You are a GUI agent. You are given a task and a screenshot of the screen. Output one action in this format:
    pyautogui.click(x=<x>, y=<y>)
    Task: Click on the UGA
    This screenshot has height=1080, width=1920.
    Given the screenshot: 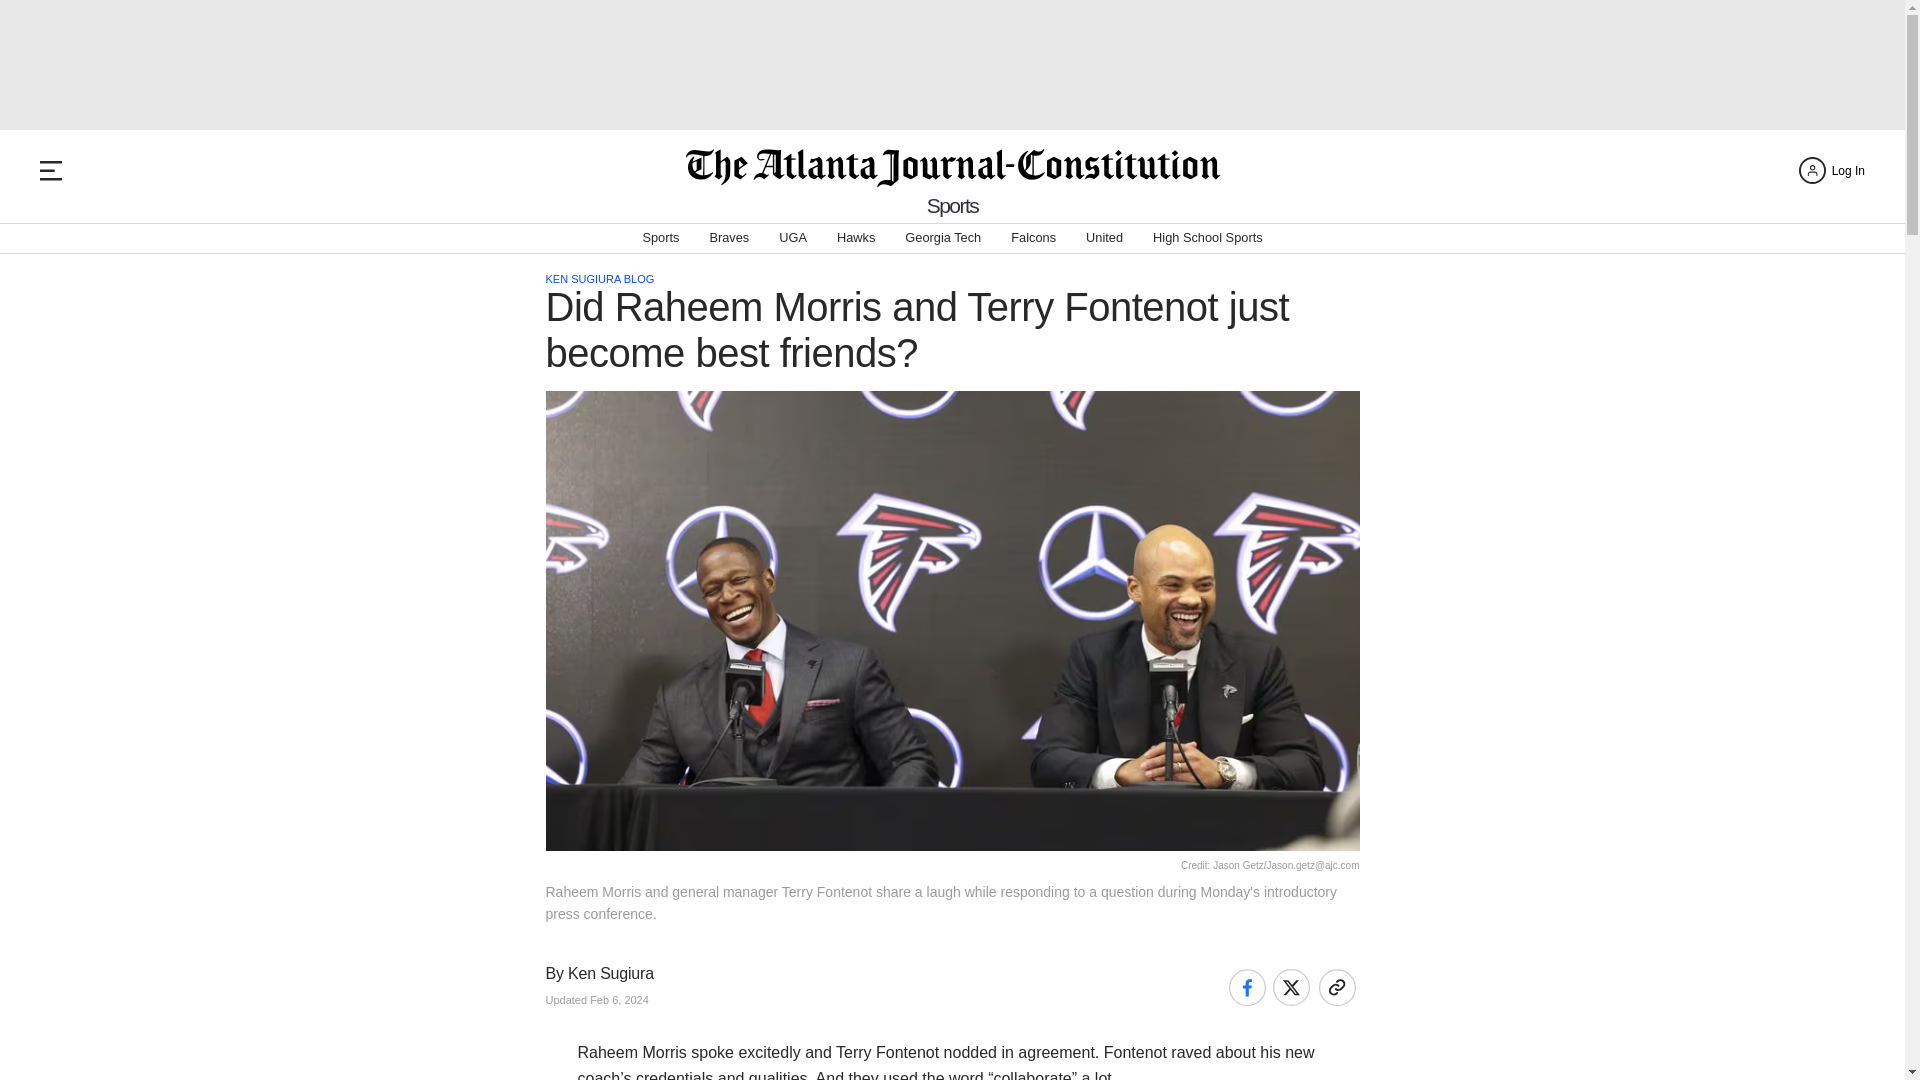 What is the action you would take?
    pyautogui.click(x=792, y=238)
    